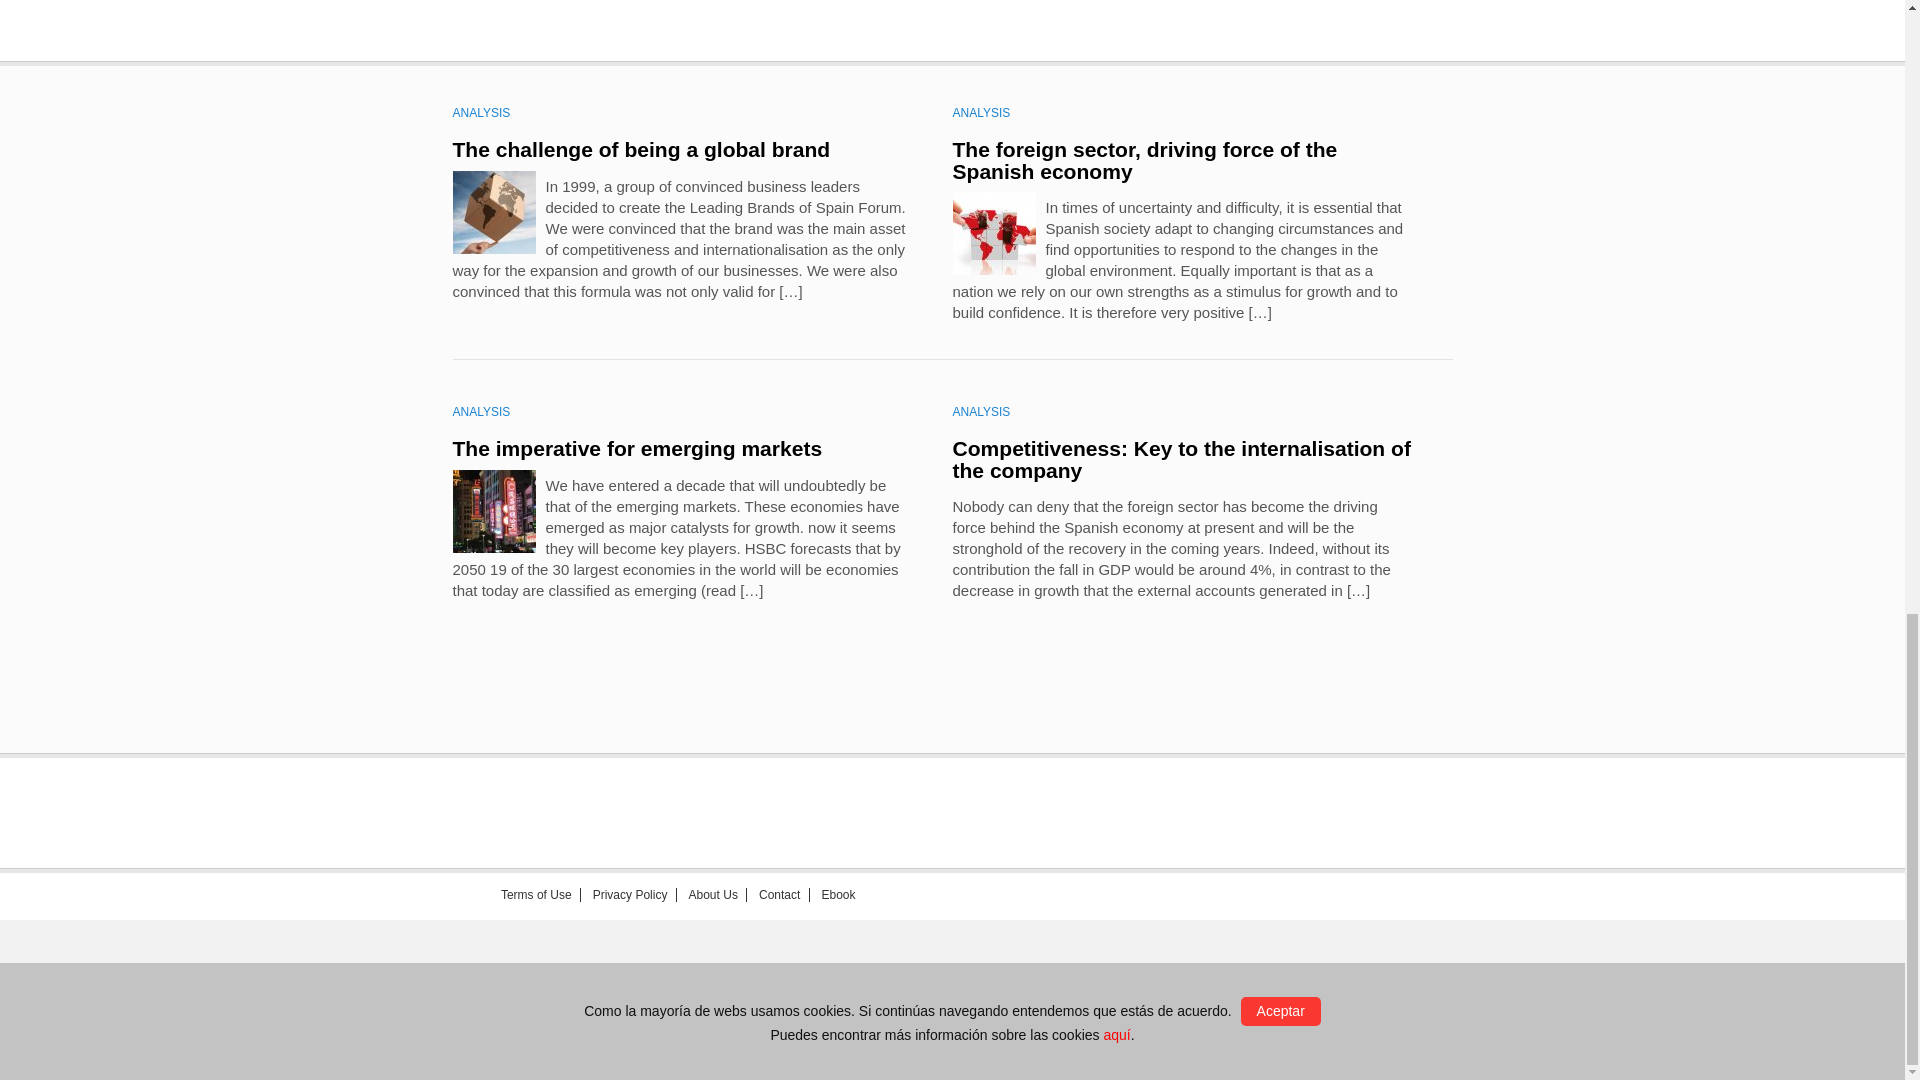 This screenshot has width=1920, height=1080. I want to click on The challenge of being a global brand, so click(640, 149).